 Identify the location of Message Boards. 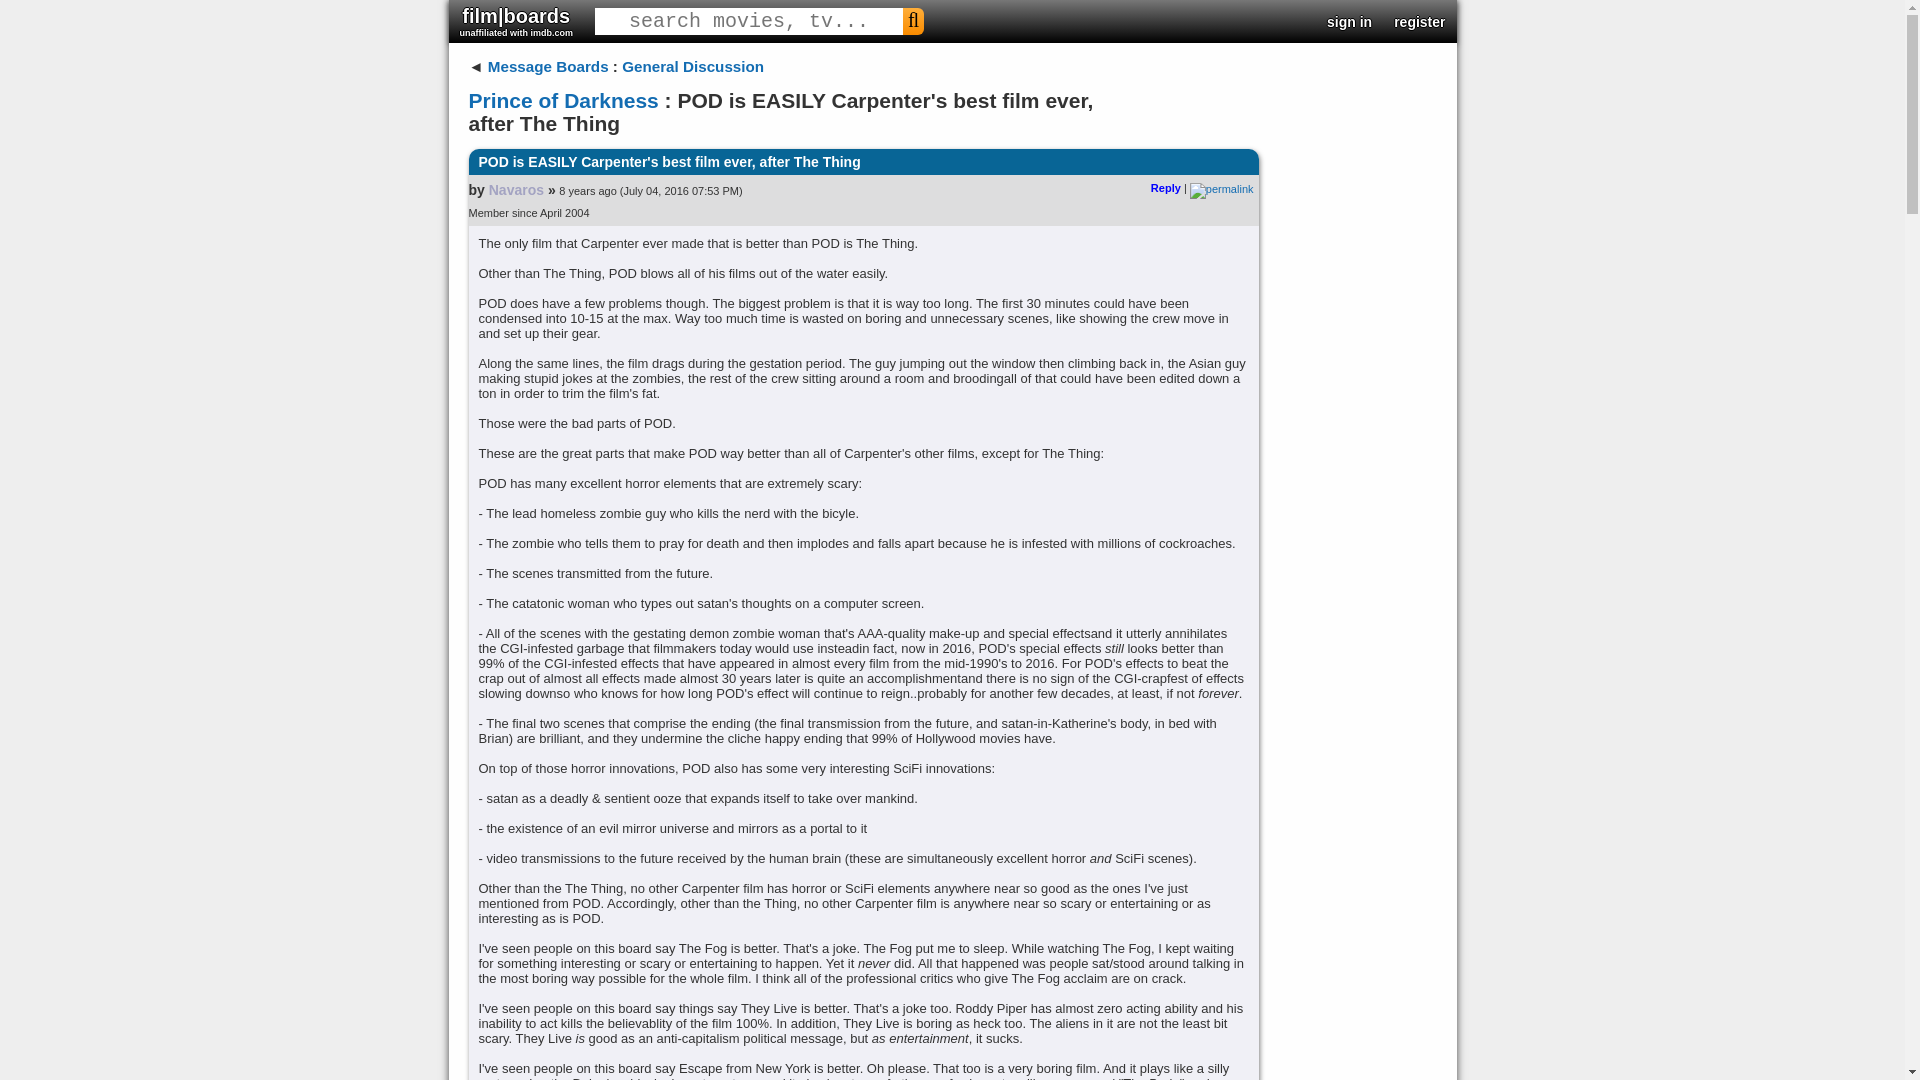
(548, 66).